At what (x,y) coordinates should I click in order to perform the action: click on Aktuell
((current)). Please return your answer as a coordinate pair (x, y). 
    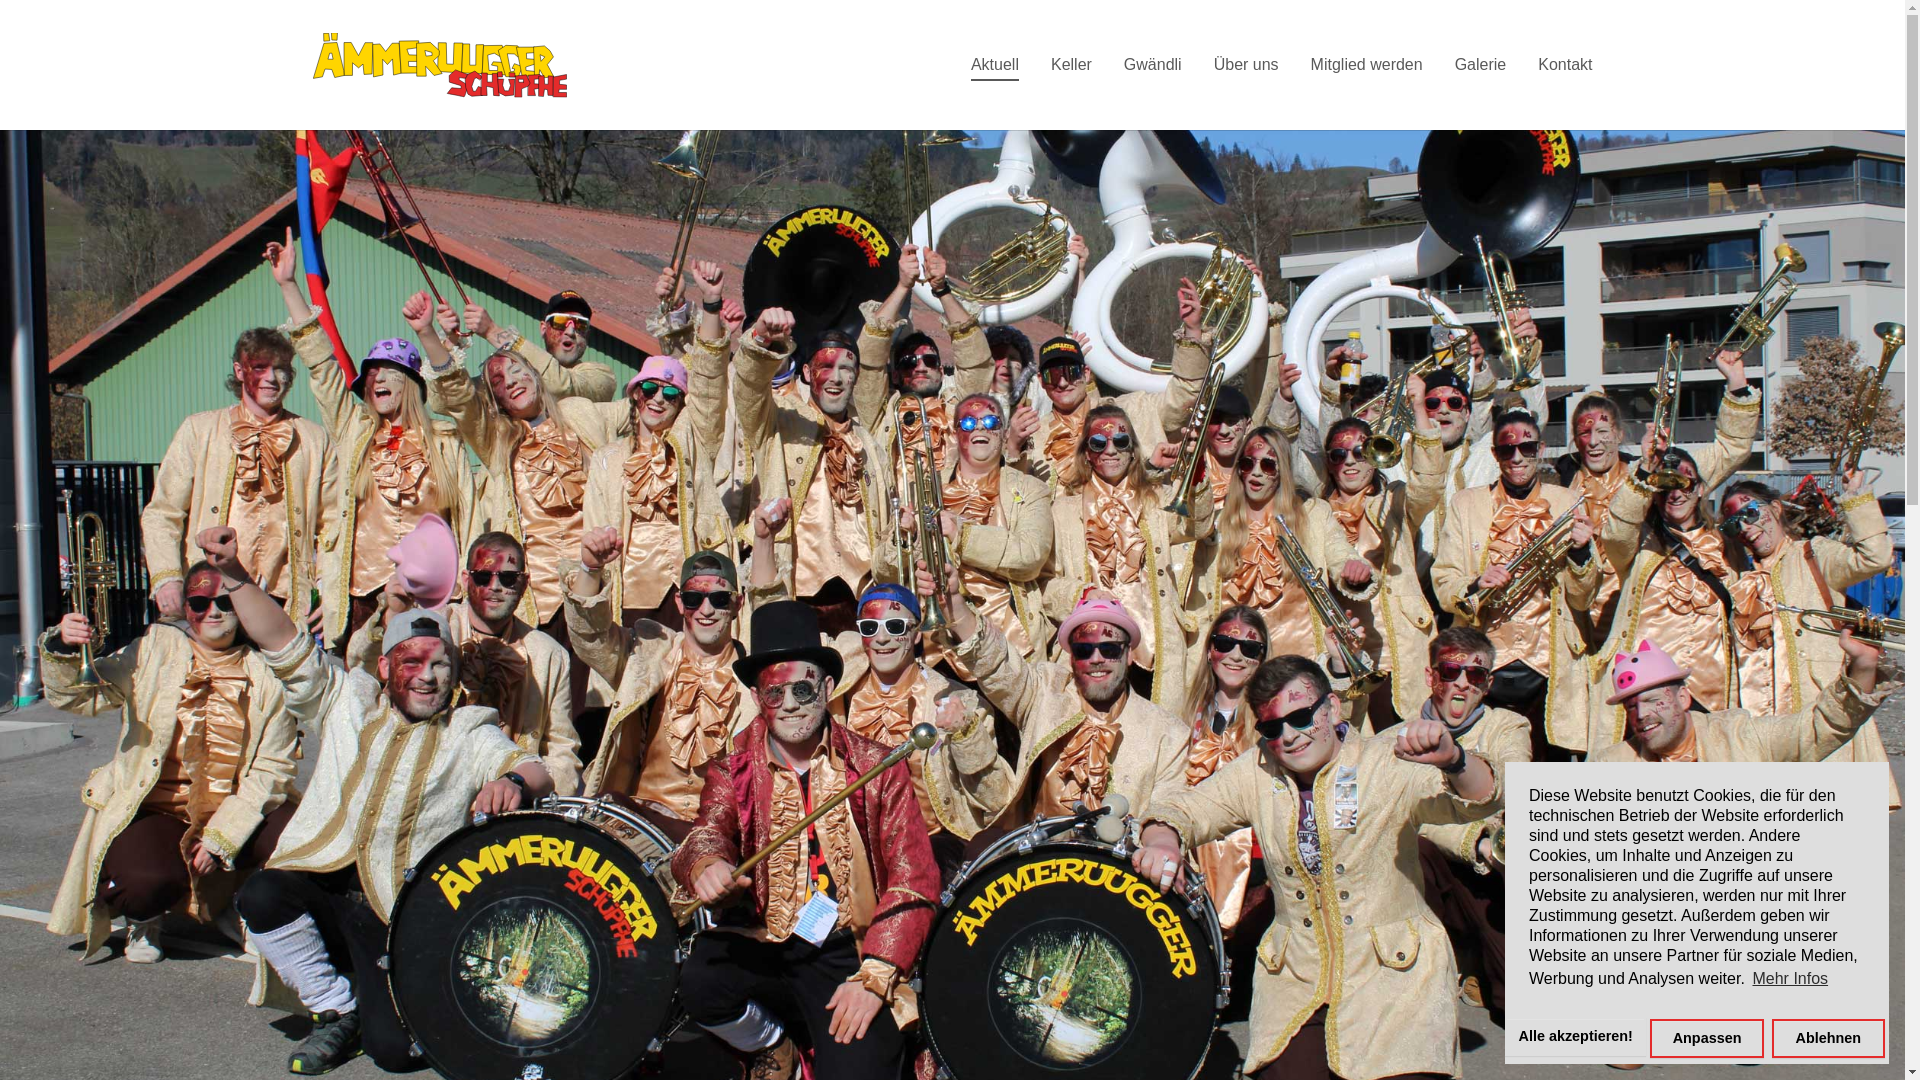
    Looking at the image, I should click on (995, 65).